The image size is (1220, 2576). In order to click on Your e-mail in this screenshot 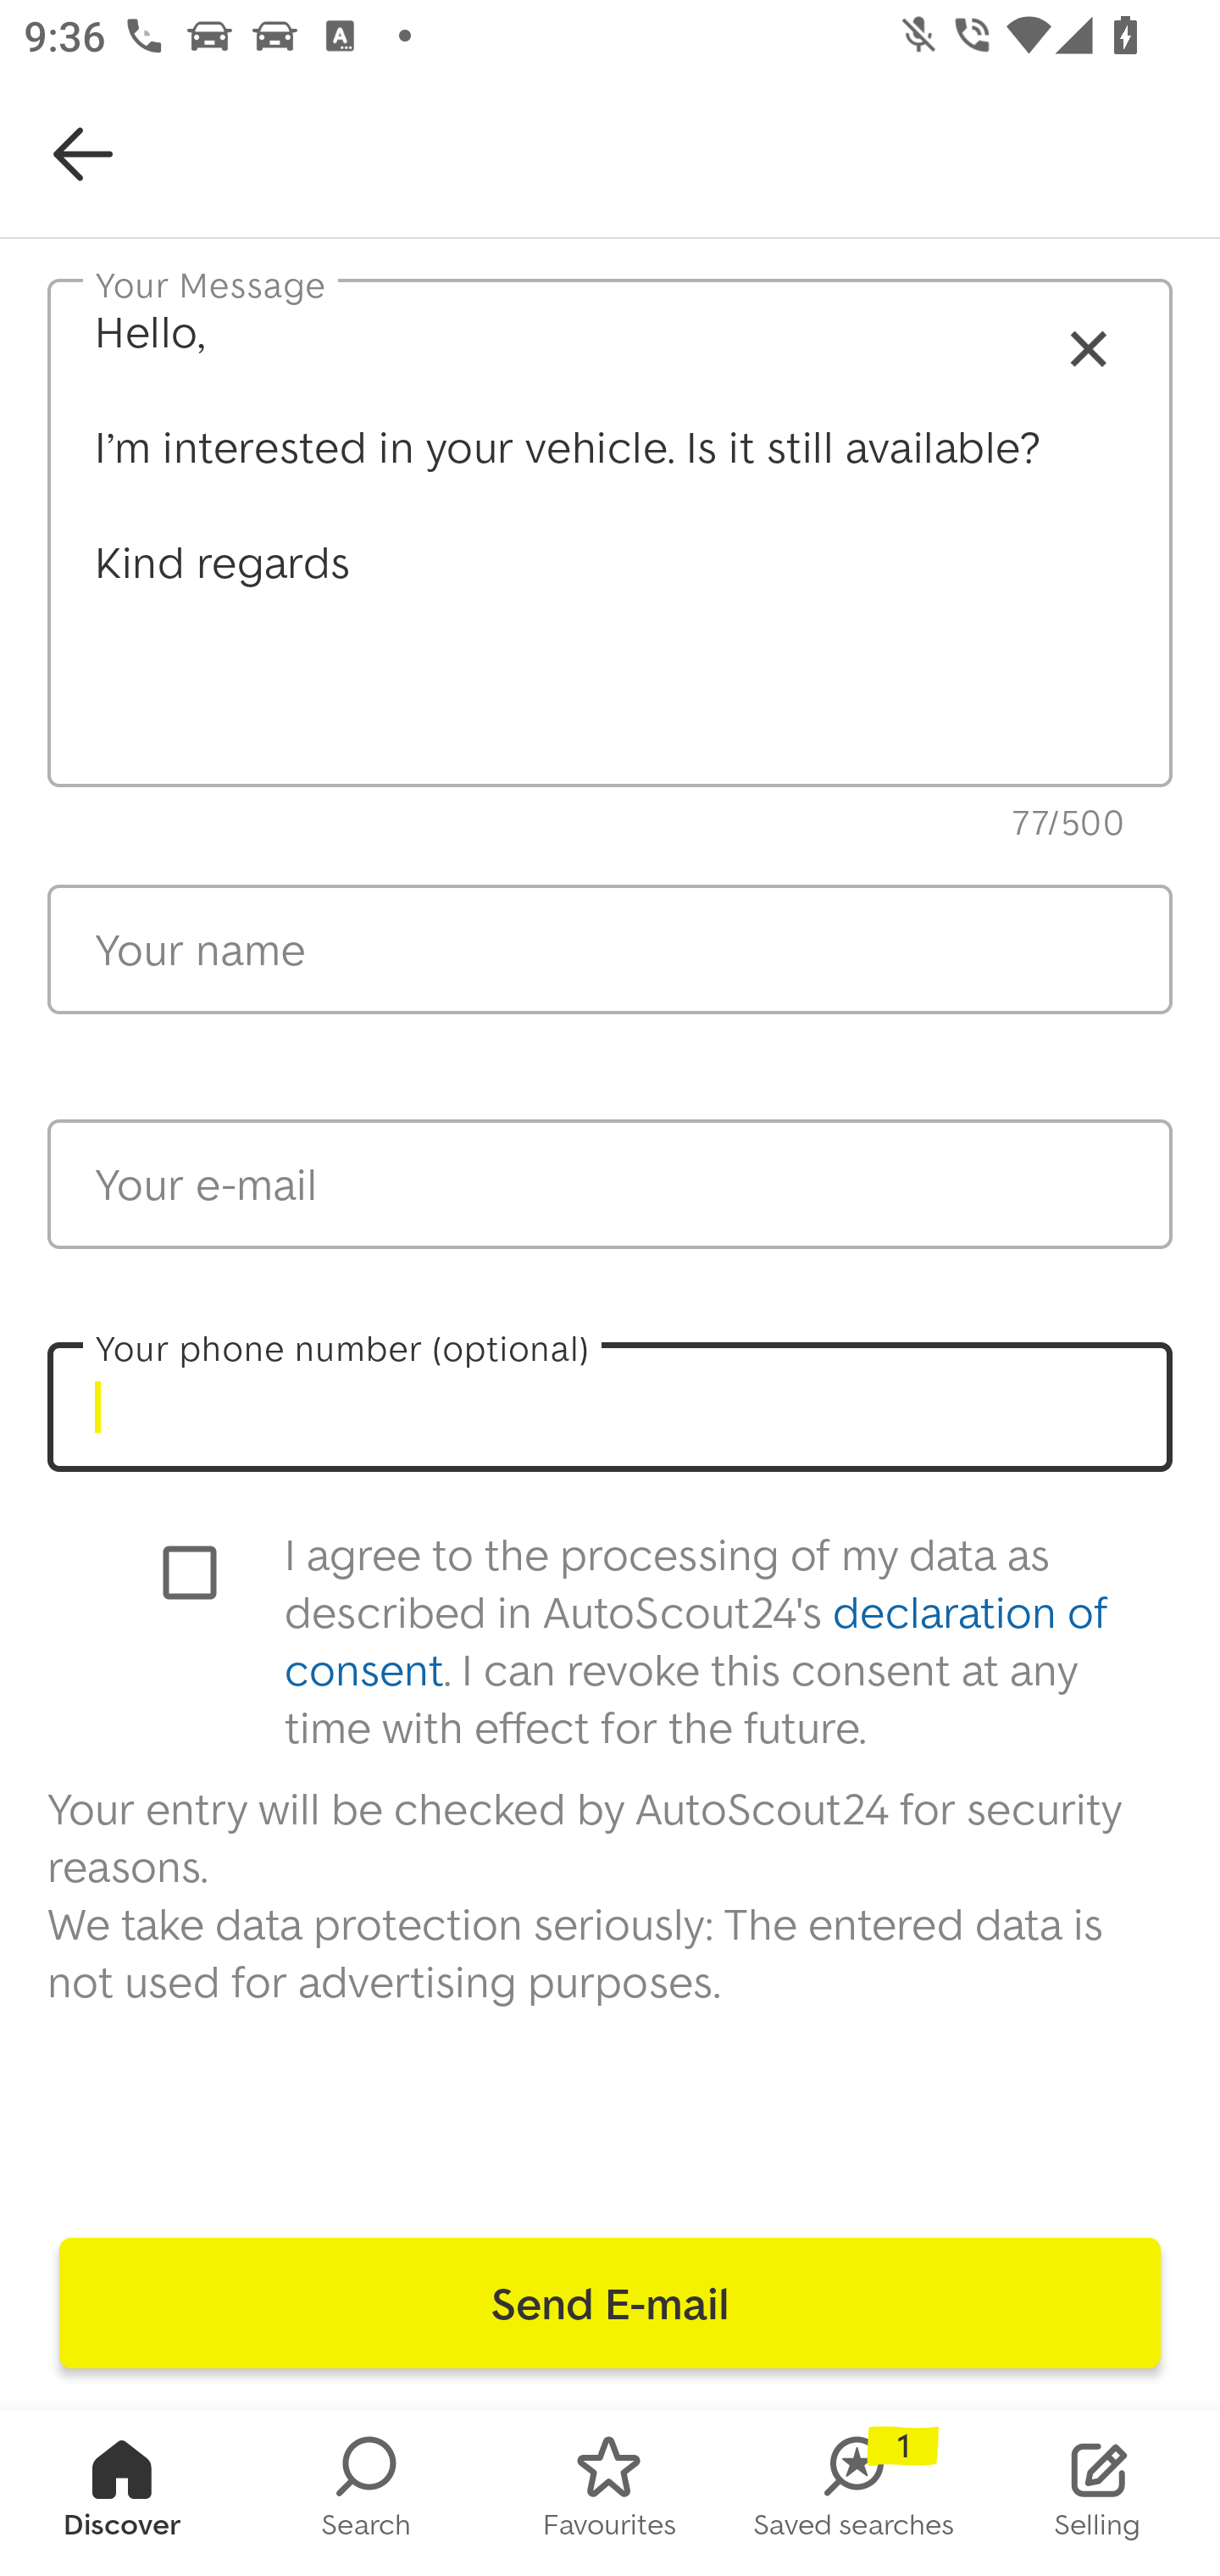, I will do `click(610, 1185)`.